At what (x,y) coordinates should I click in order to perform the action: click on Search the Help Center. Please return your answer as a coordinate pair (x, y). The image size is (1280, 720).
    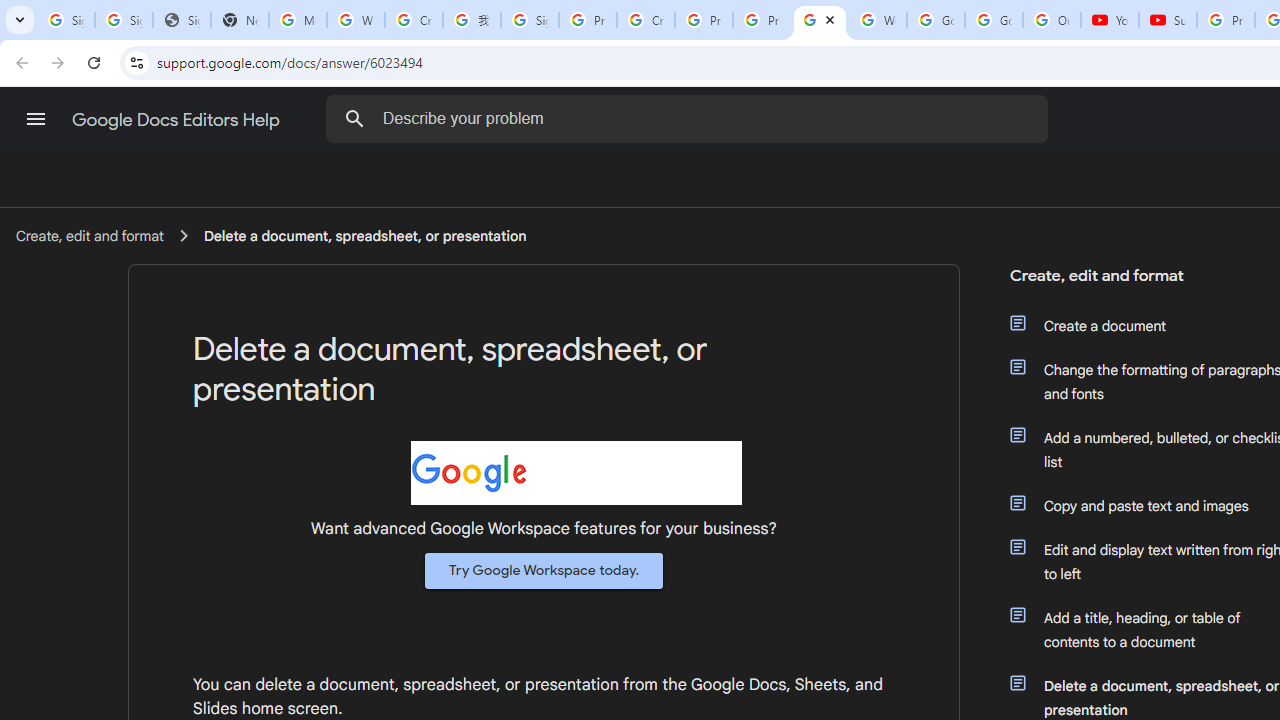
    Looking at the image, I should click on (354, 118).